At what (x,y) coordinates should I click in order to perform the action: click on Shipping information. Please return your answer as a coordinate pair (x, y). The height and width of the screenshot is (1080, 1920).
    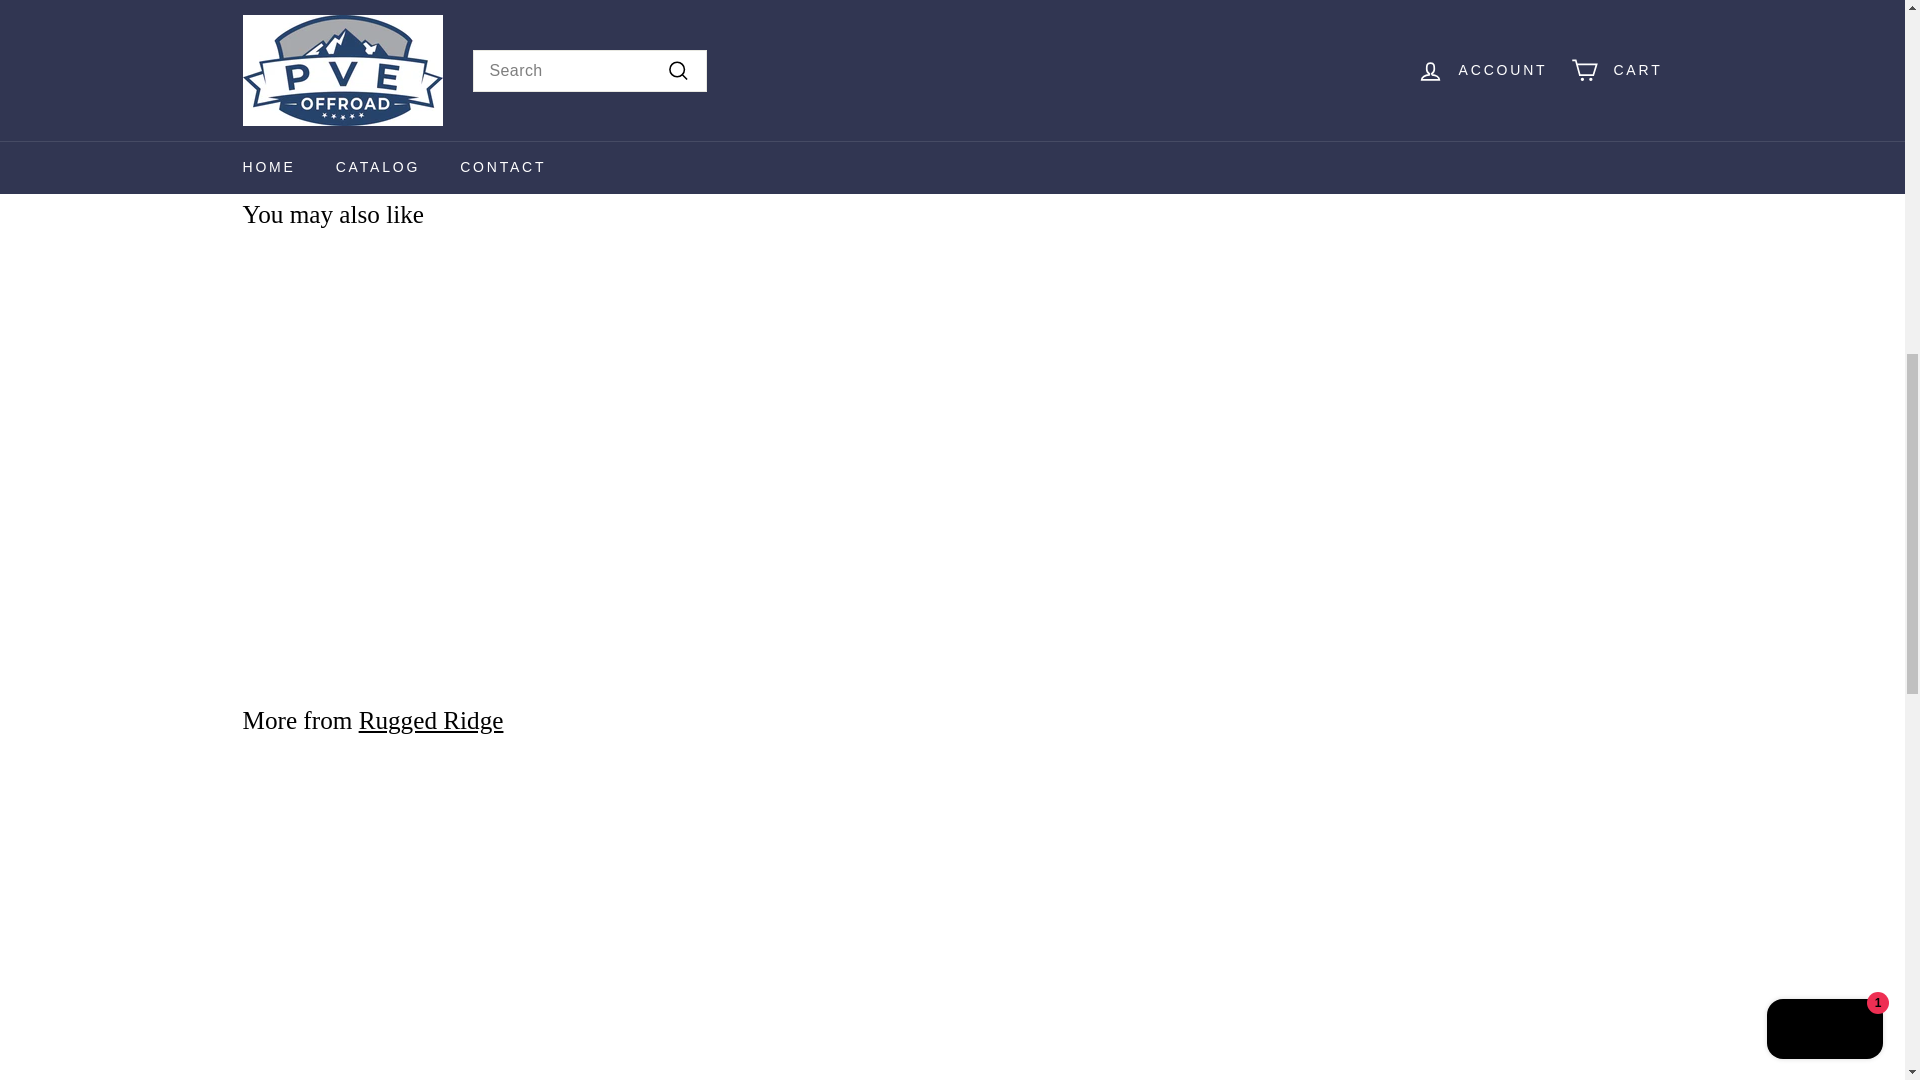
    Looking at the image, I should click on (952, 50).